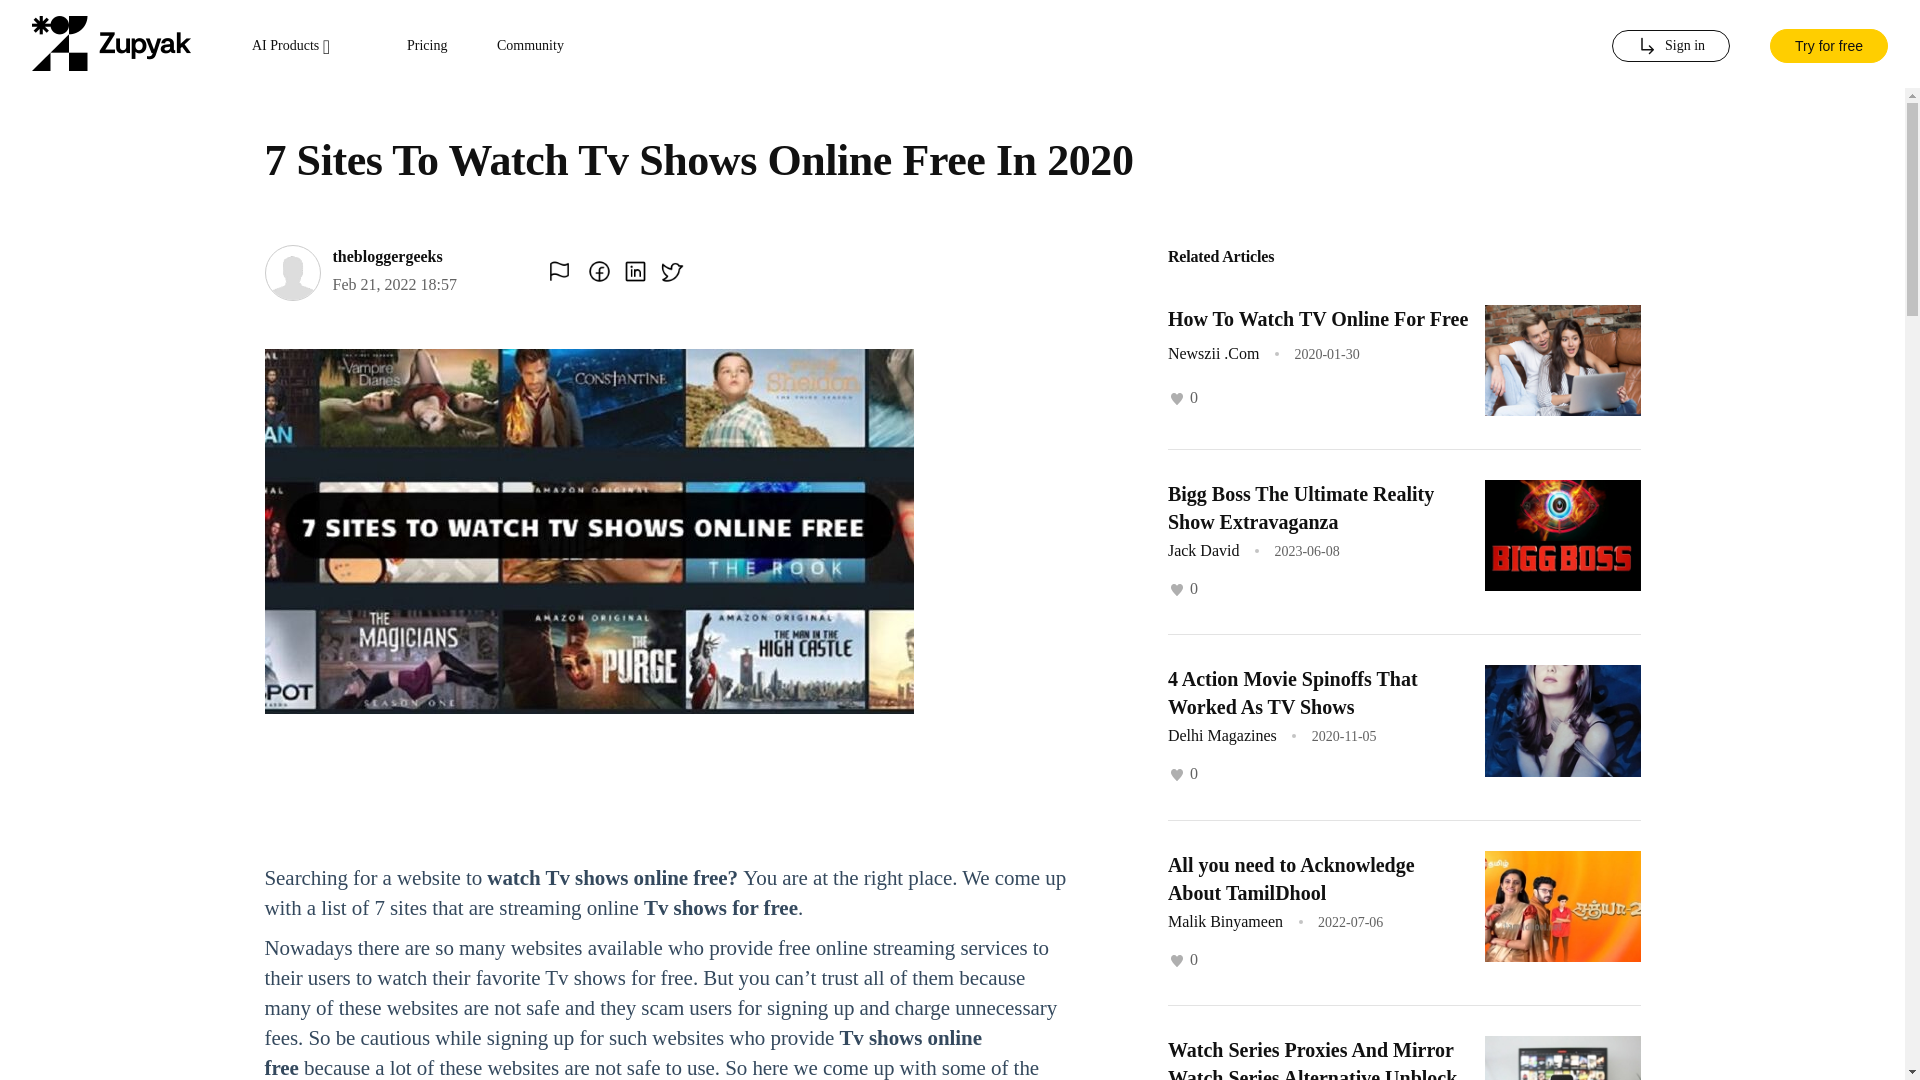  I want to click on Pricing, so click(427, 46).